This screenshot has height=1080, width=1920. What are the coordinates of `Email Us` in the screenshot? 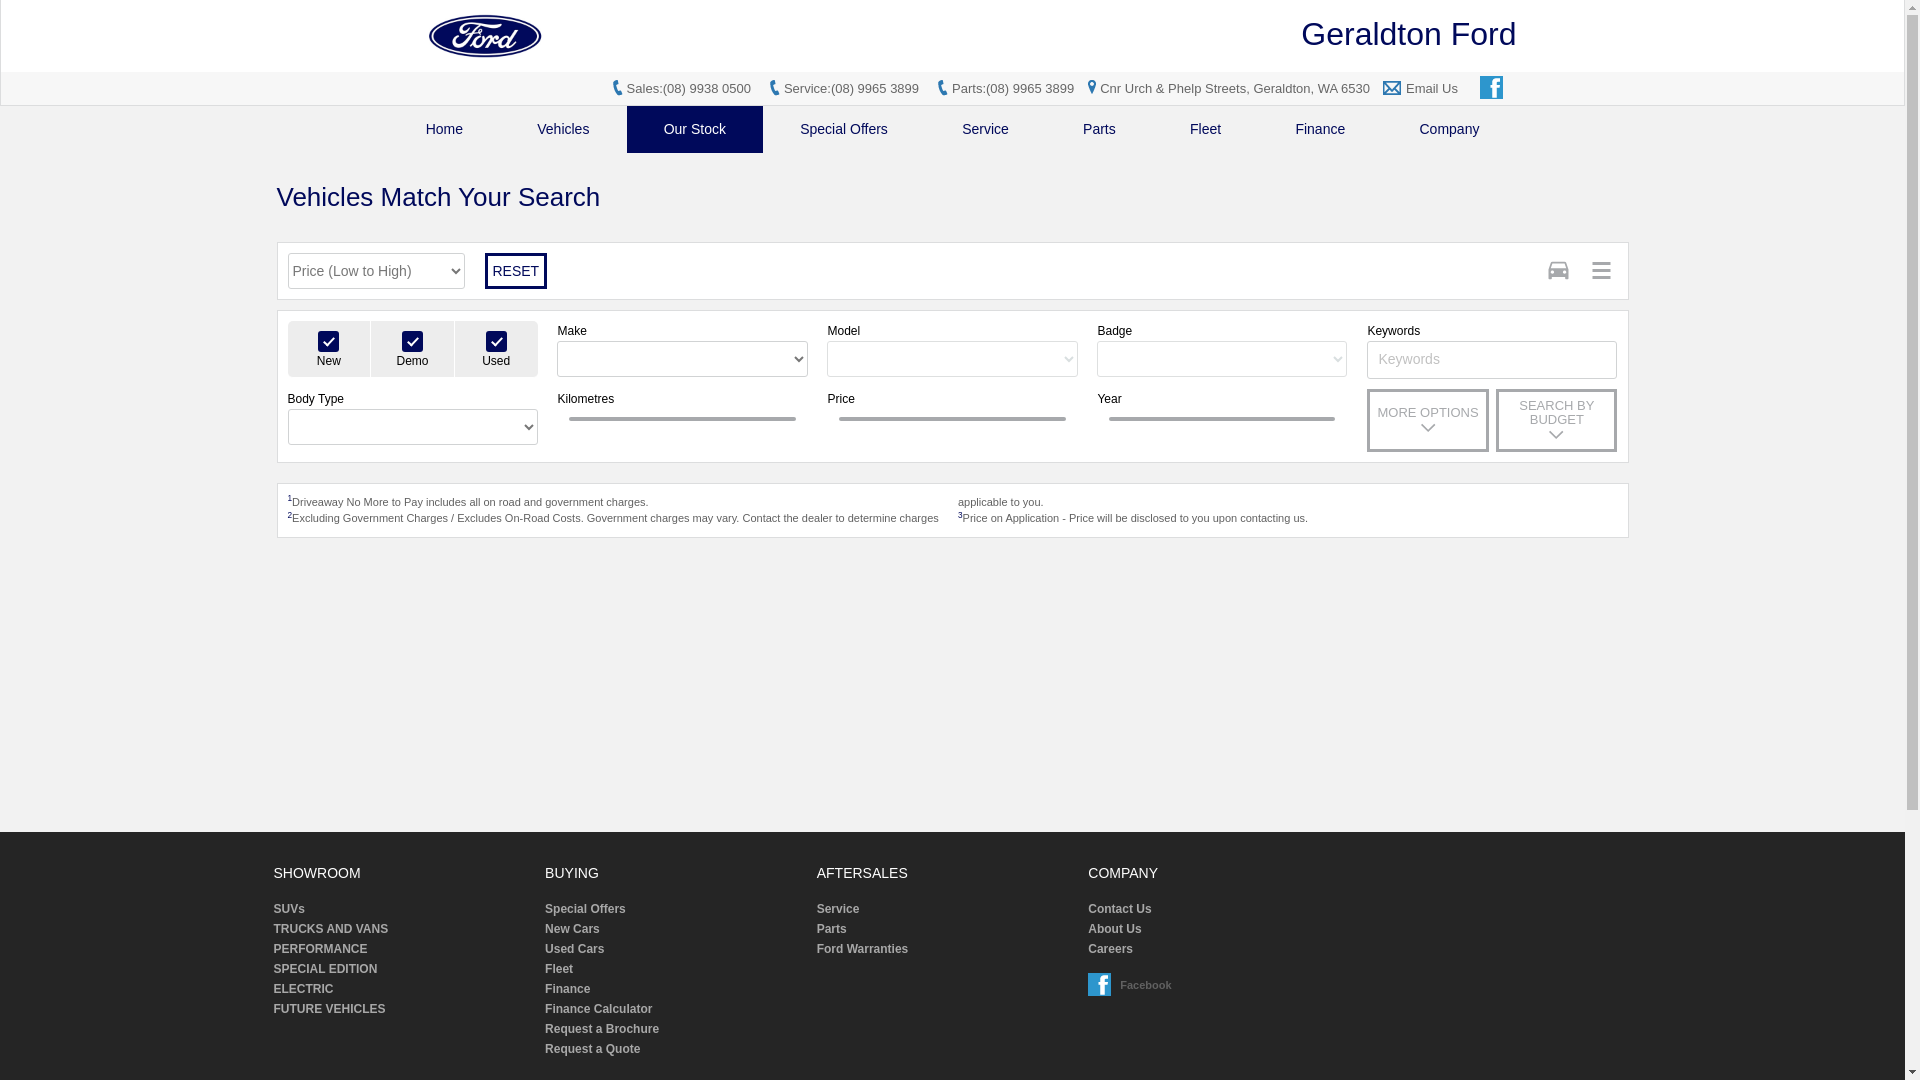 It's located at (1432, 88).